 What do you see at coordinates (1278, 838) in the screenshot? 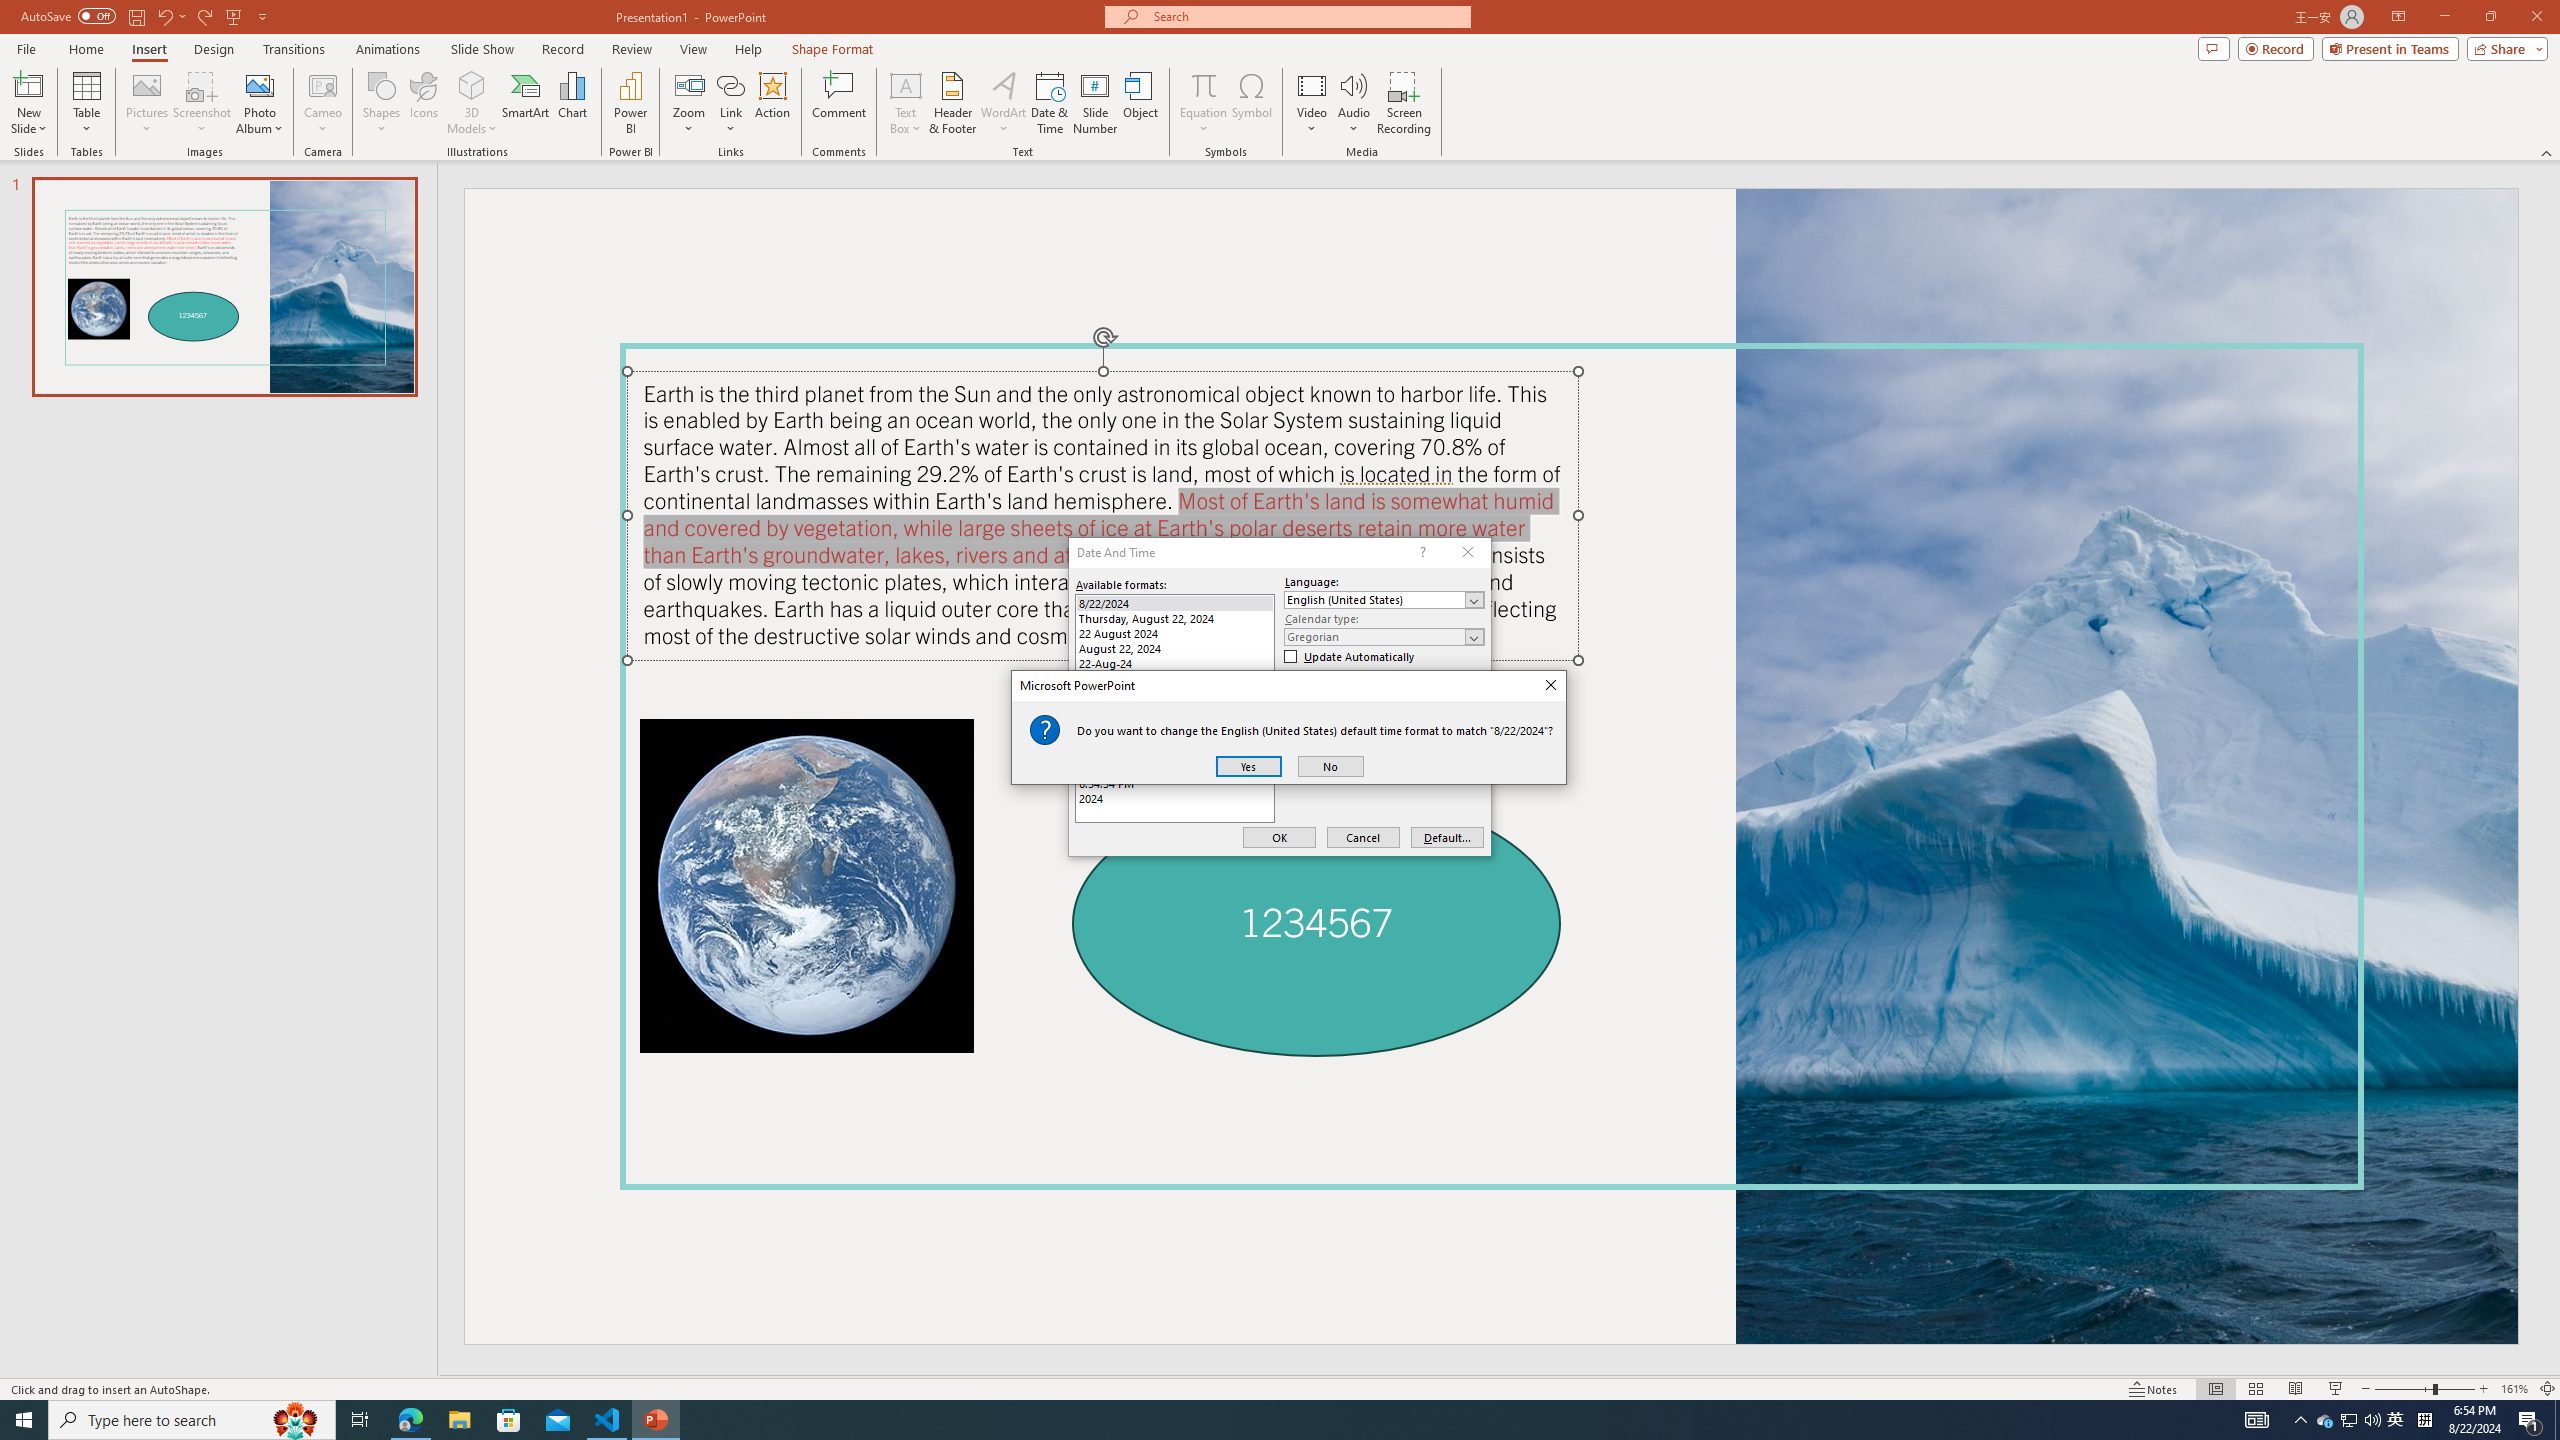
I see `OK` at bounding box center [1278, 838].